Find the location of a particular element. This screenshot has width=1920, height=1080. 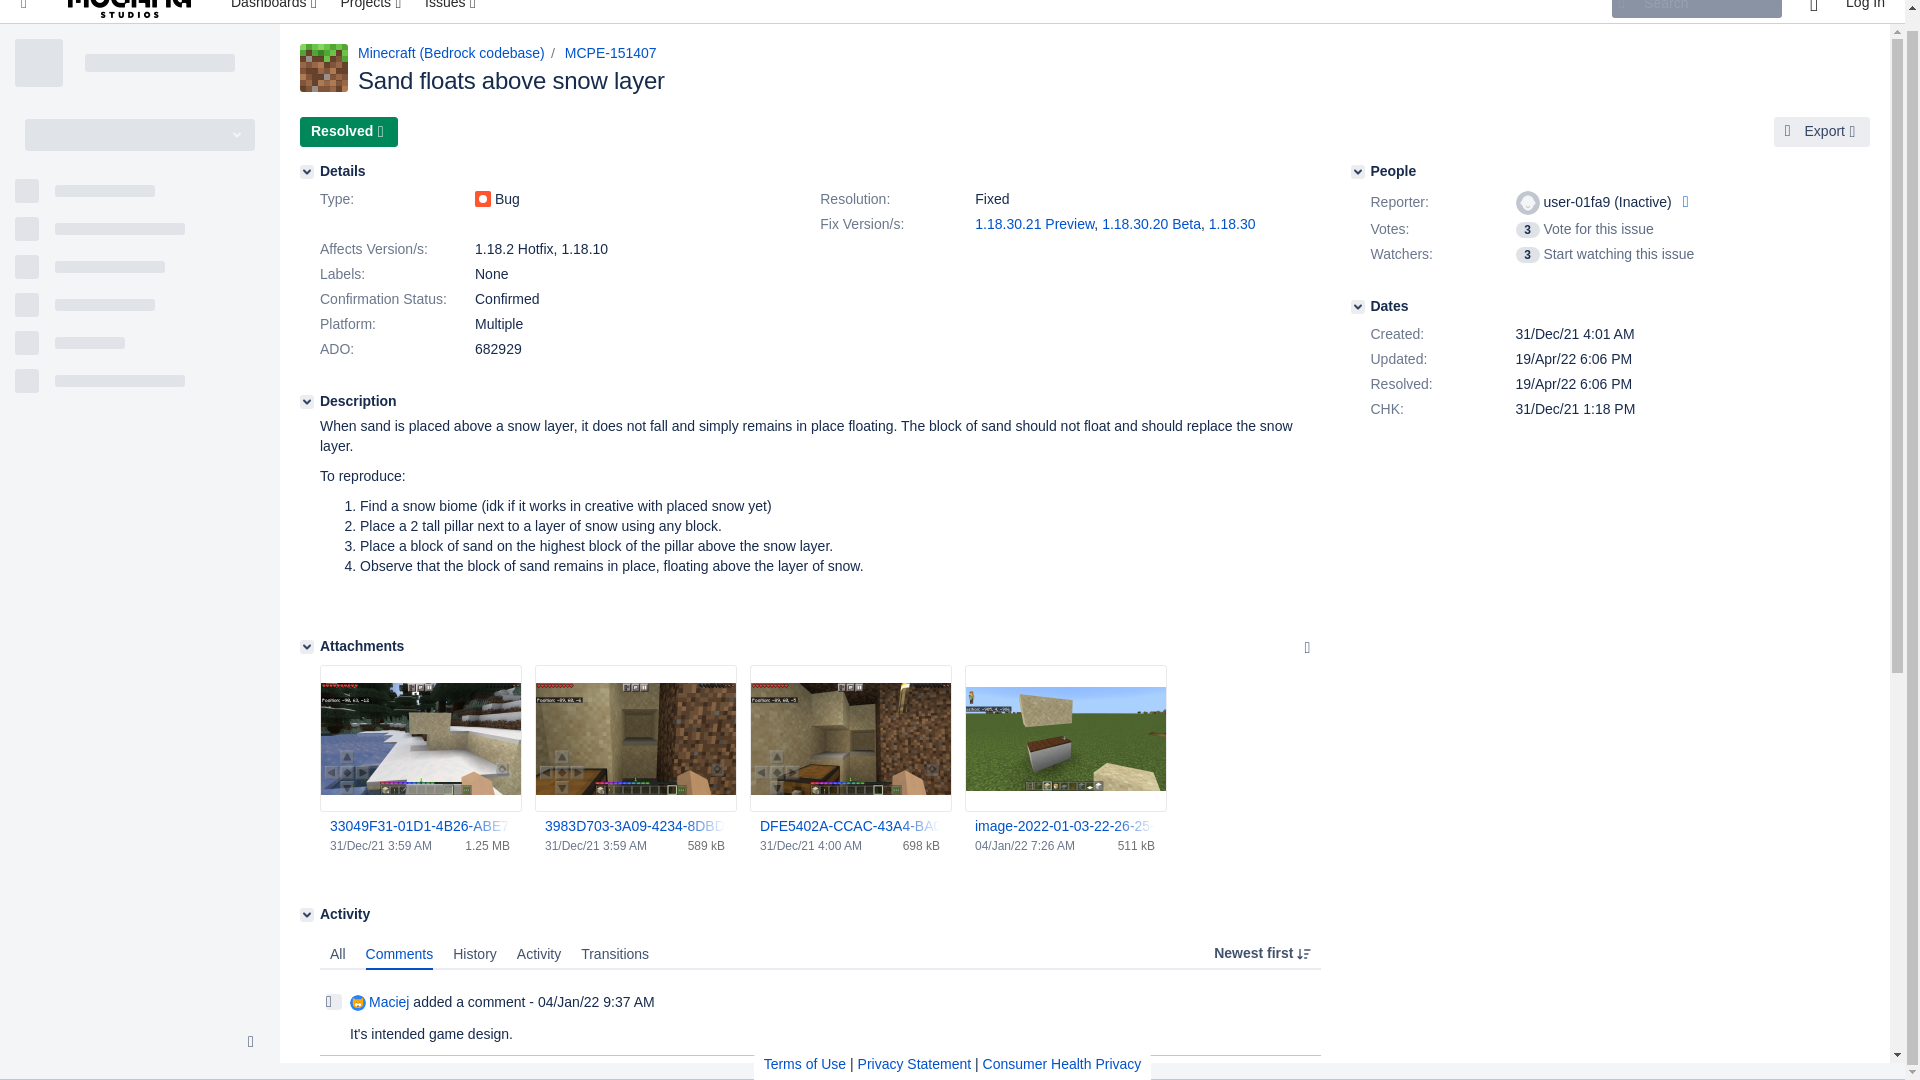

View recent projects and browse a list of projects is located at coordinates (372, 11).